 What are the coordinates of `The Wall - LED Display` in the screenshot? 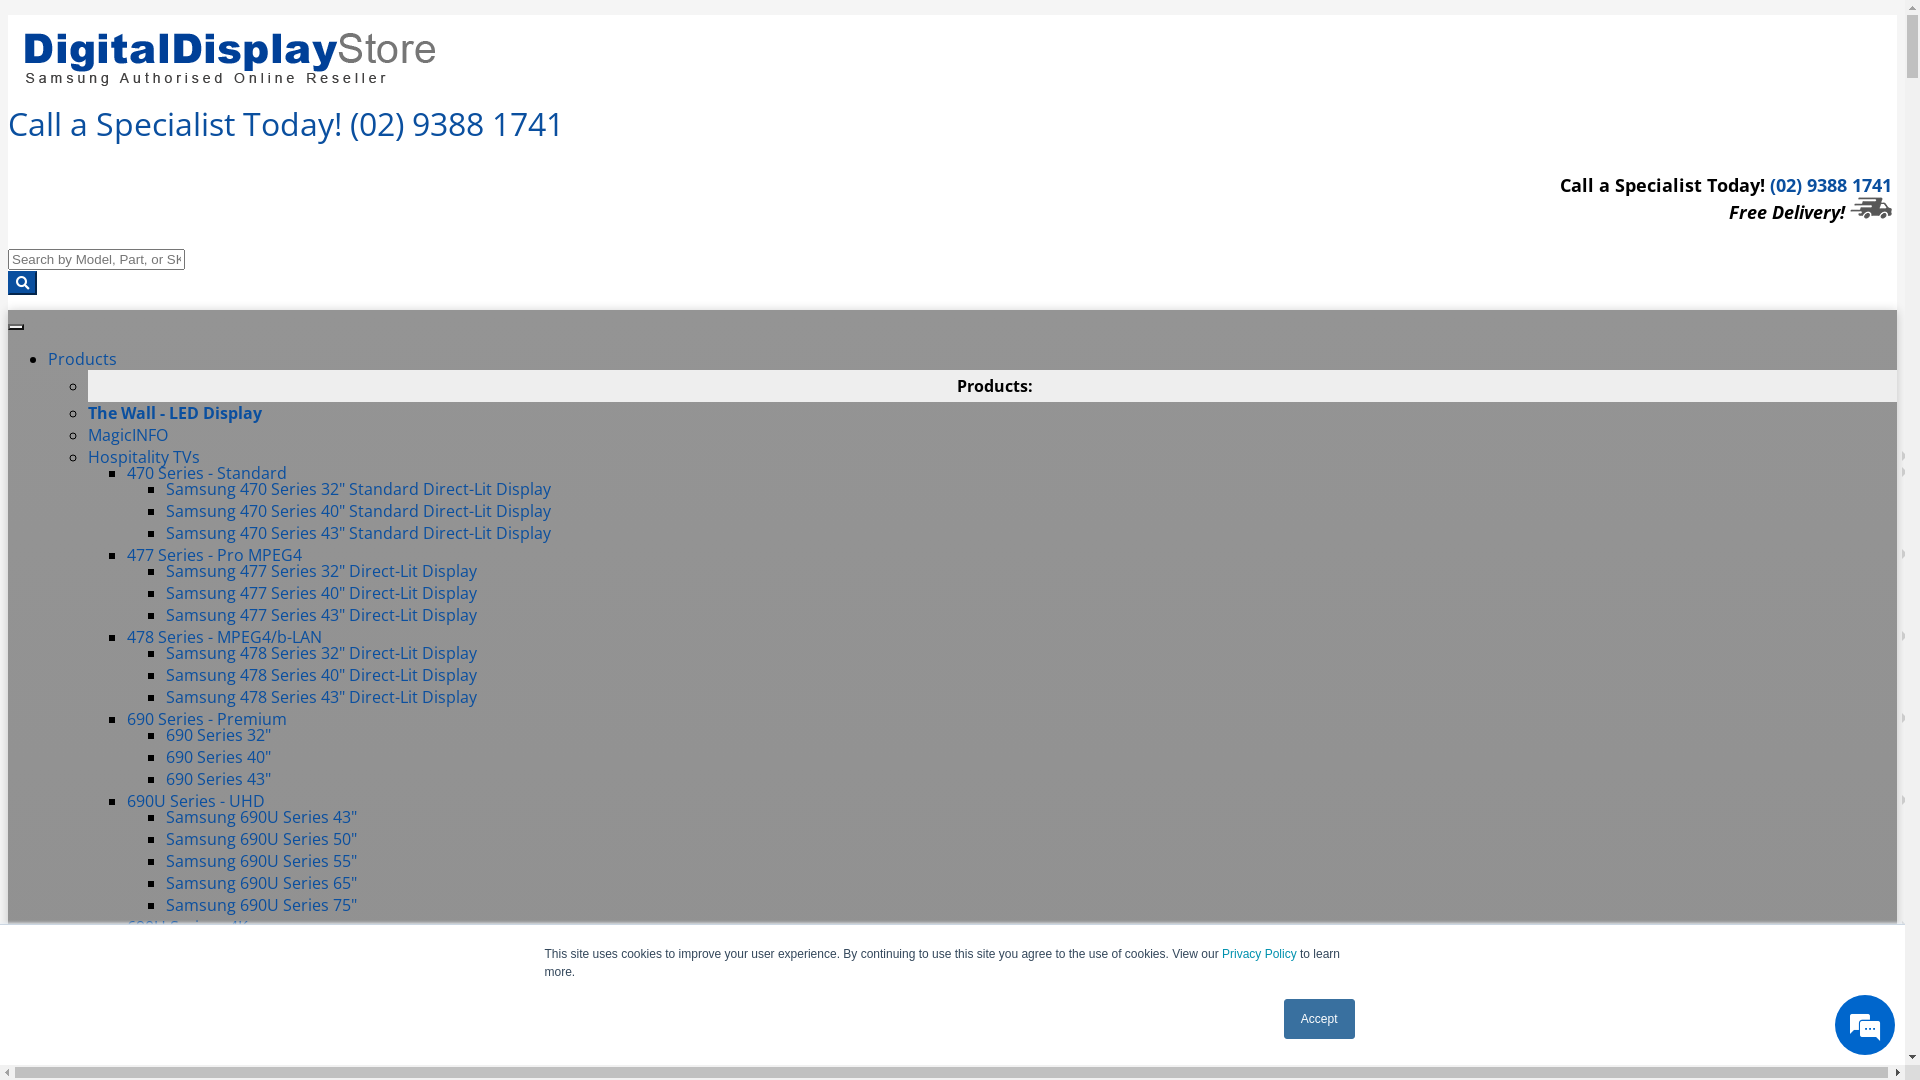 It's located at (175, 413).